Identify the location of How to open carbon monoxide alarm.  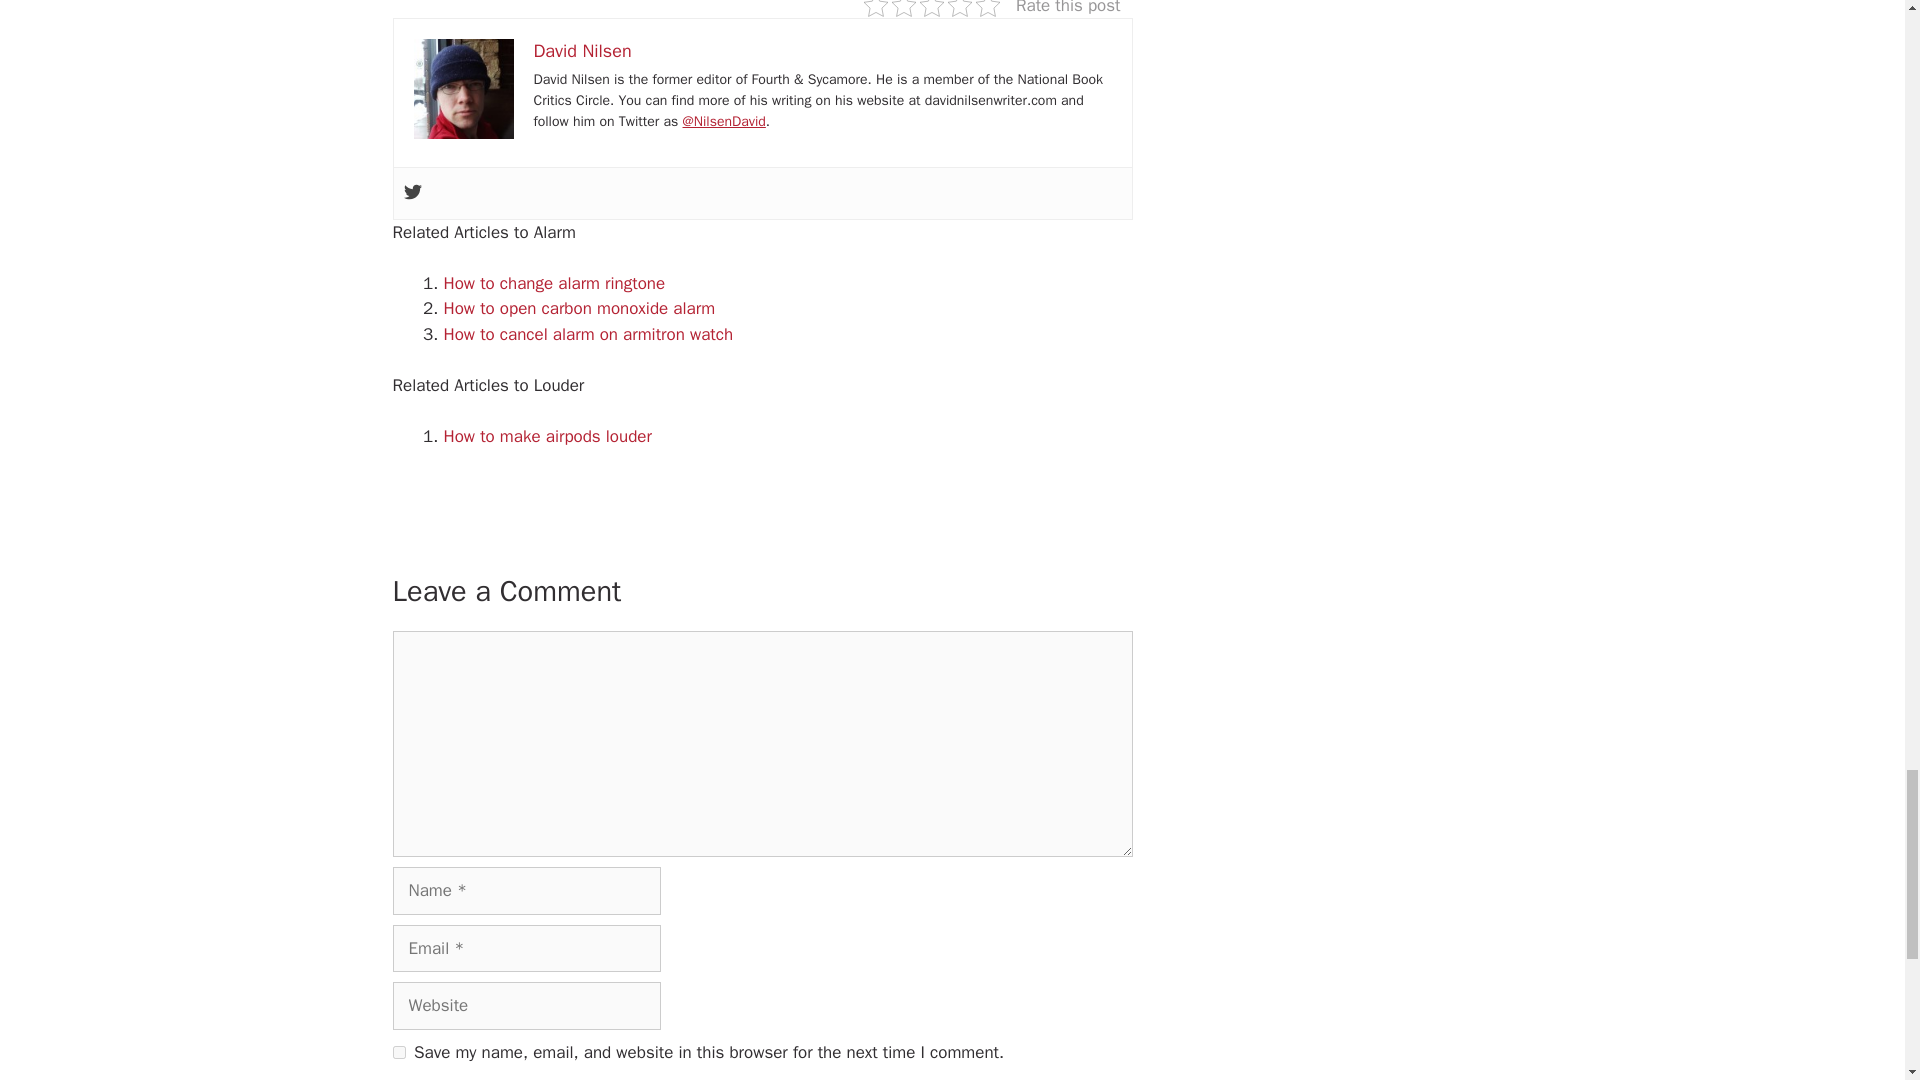
(580, 308).